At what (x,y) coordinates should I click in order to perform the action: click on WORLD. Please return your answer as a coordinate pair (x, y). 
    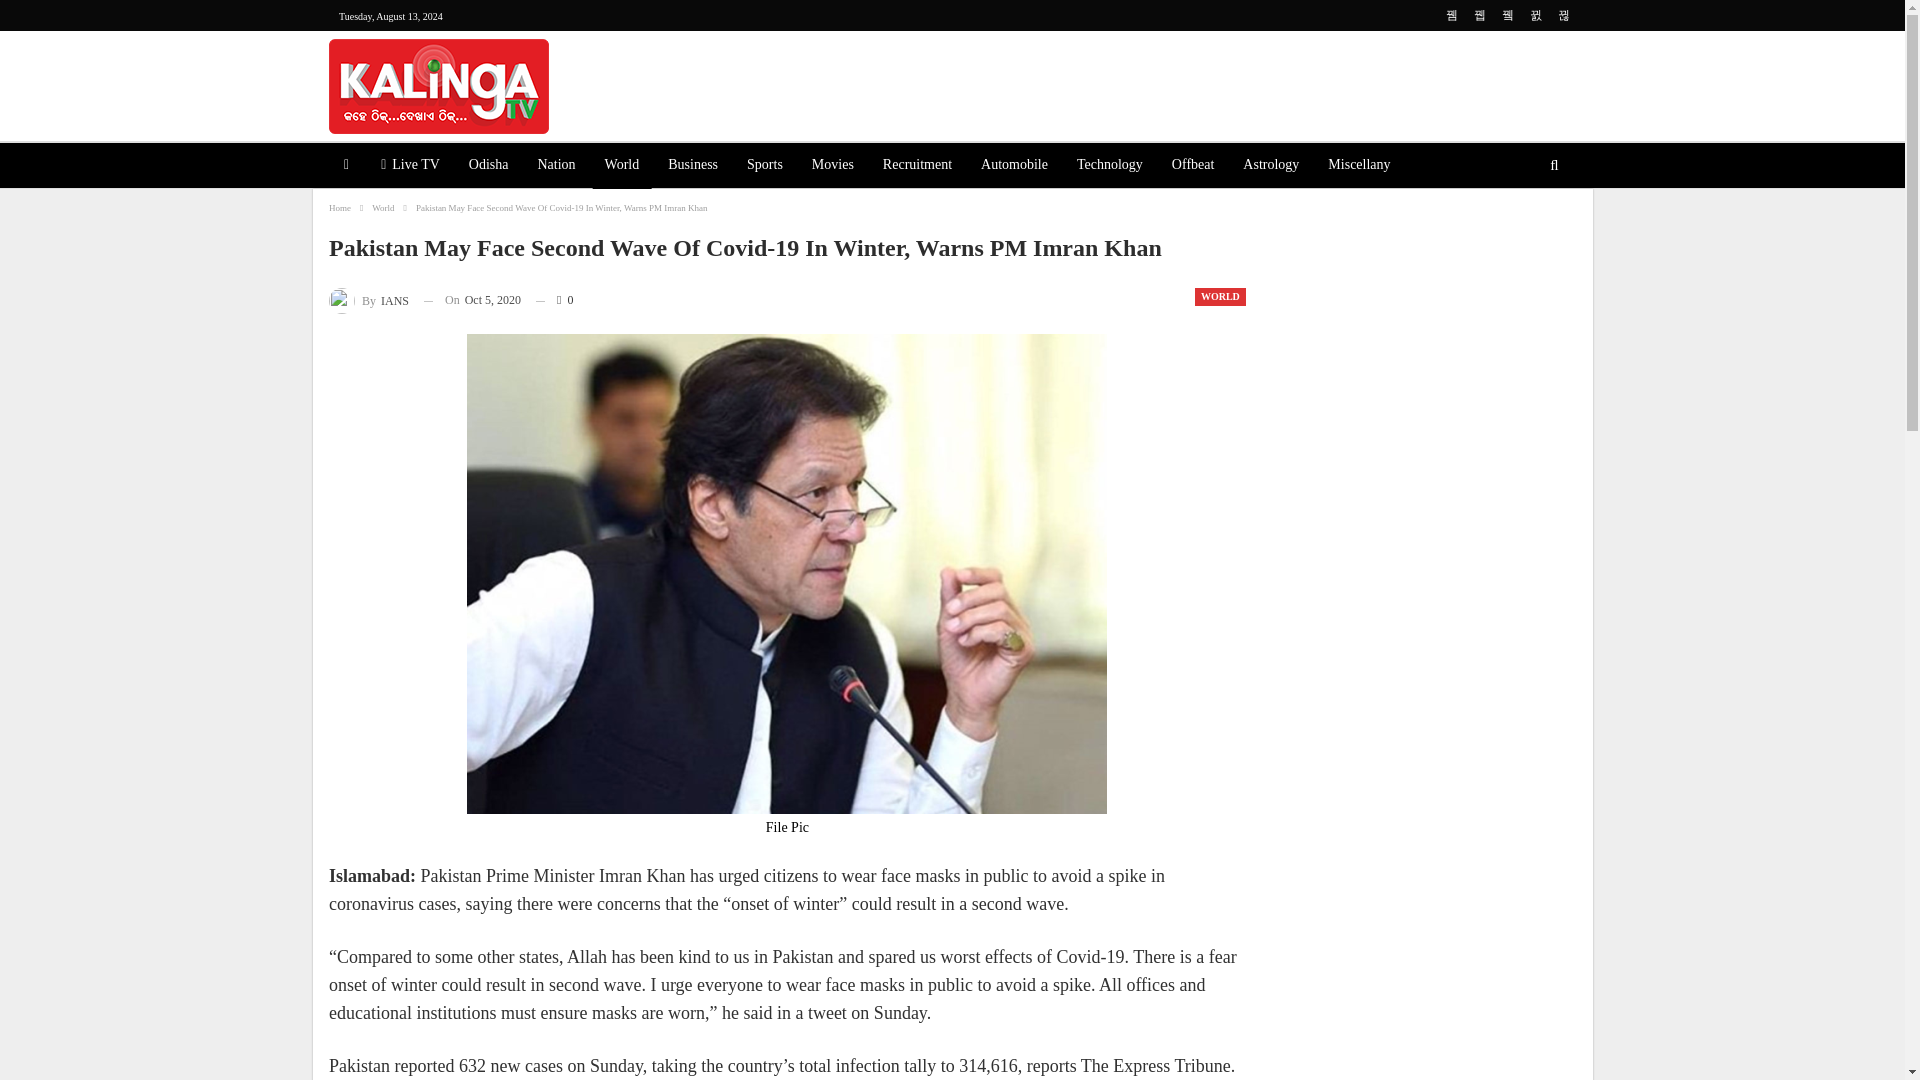
    Looking at the image, I should click on (1220, 296).